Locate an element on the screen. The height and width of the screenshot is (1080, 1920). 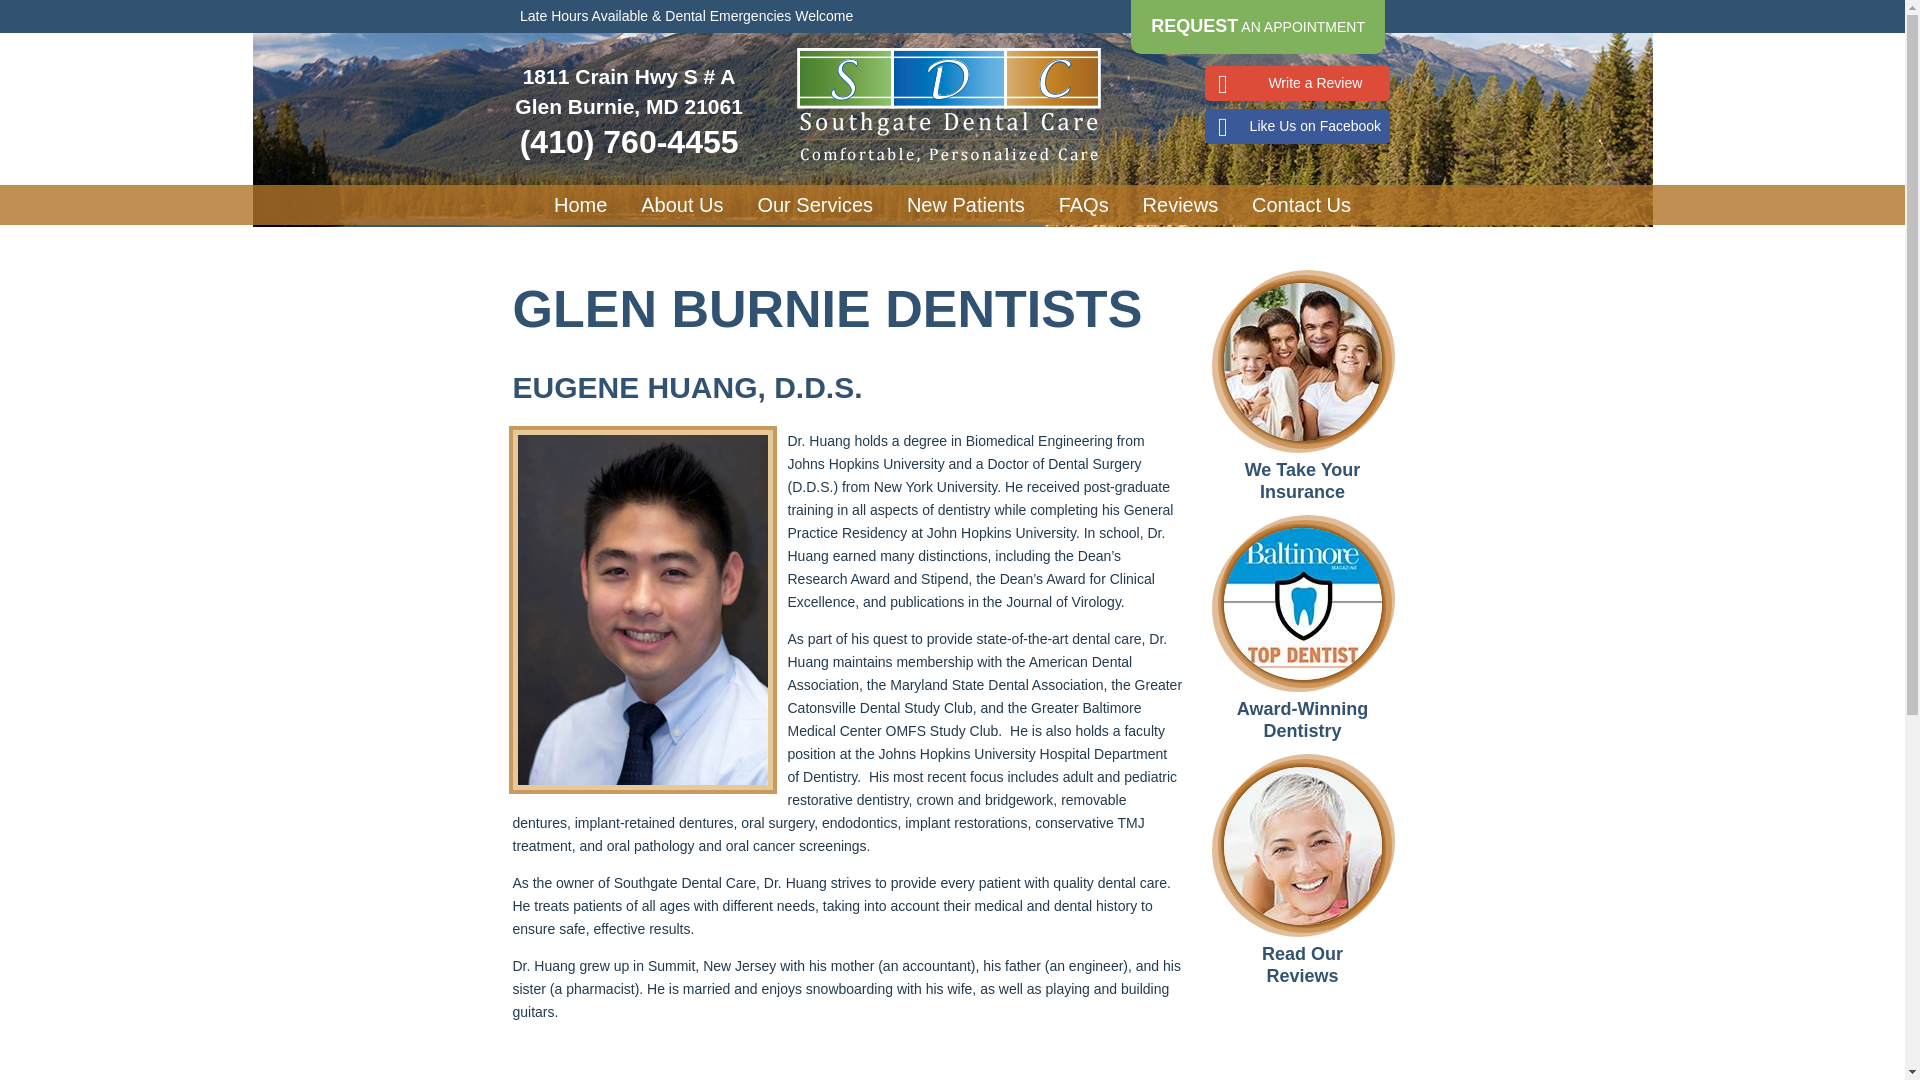
Write a Review is located at coordinates (1298, 83).